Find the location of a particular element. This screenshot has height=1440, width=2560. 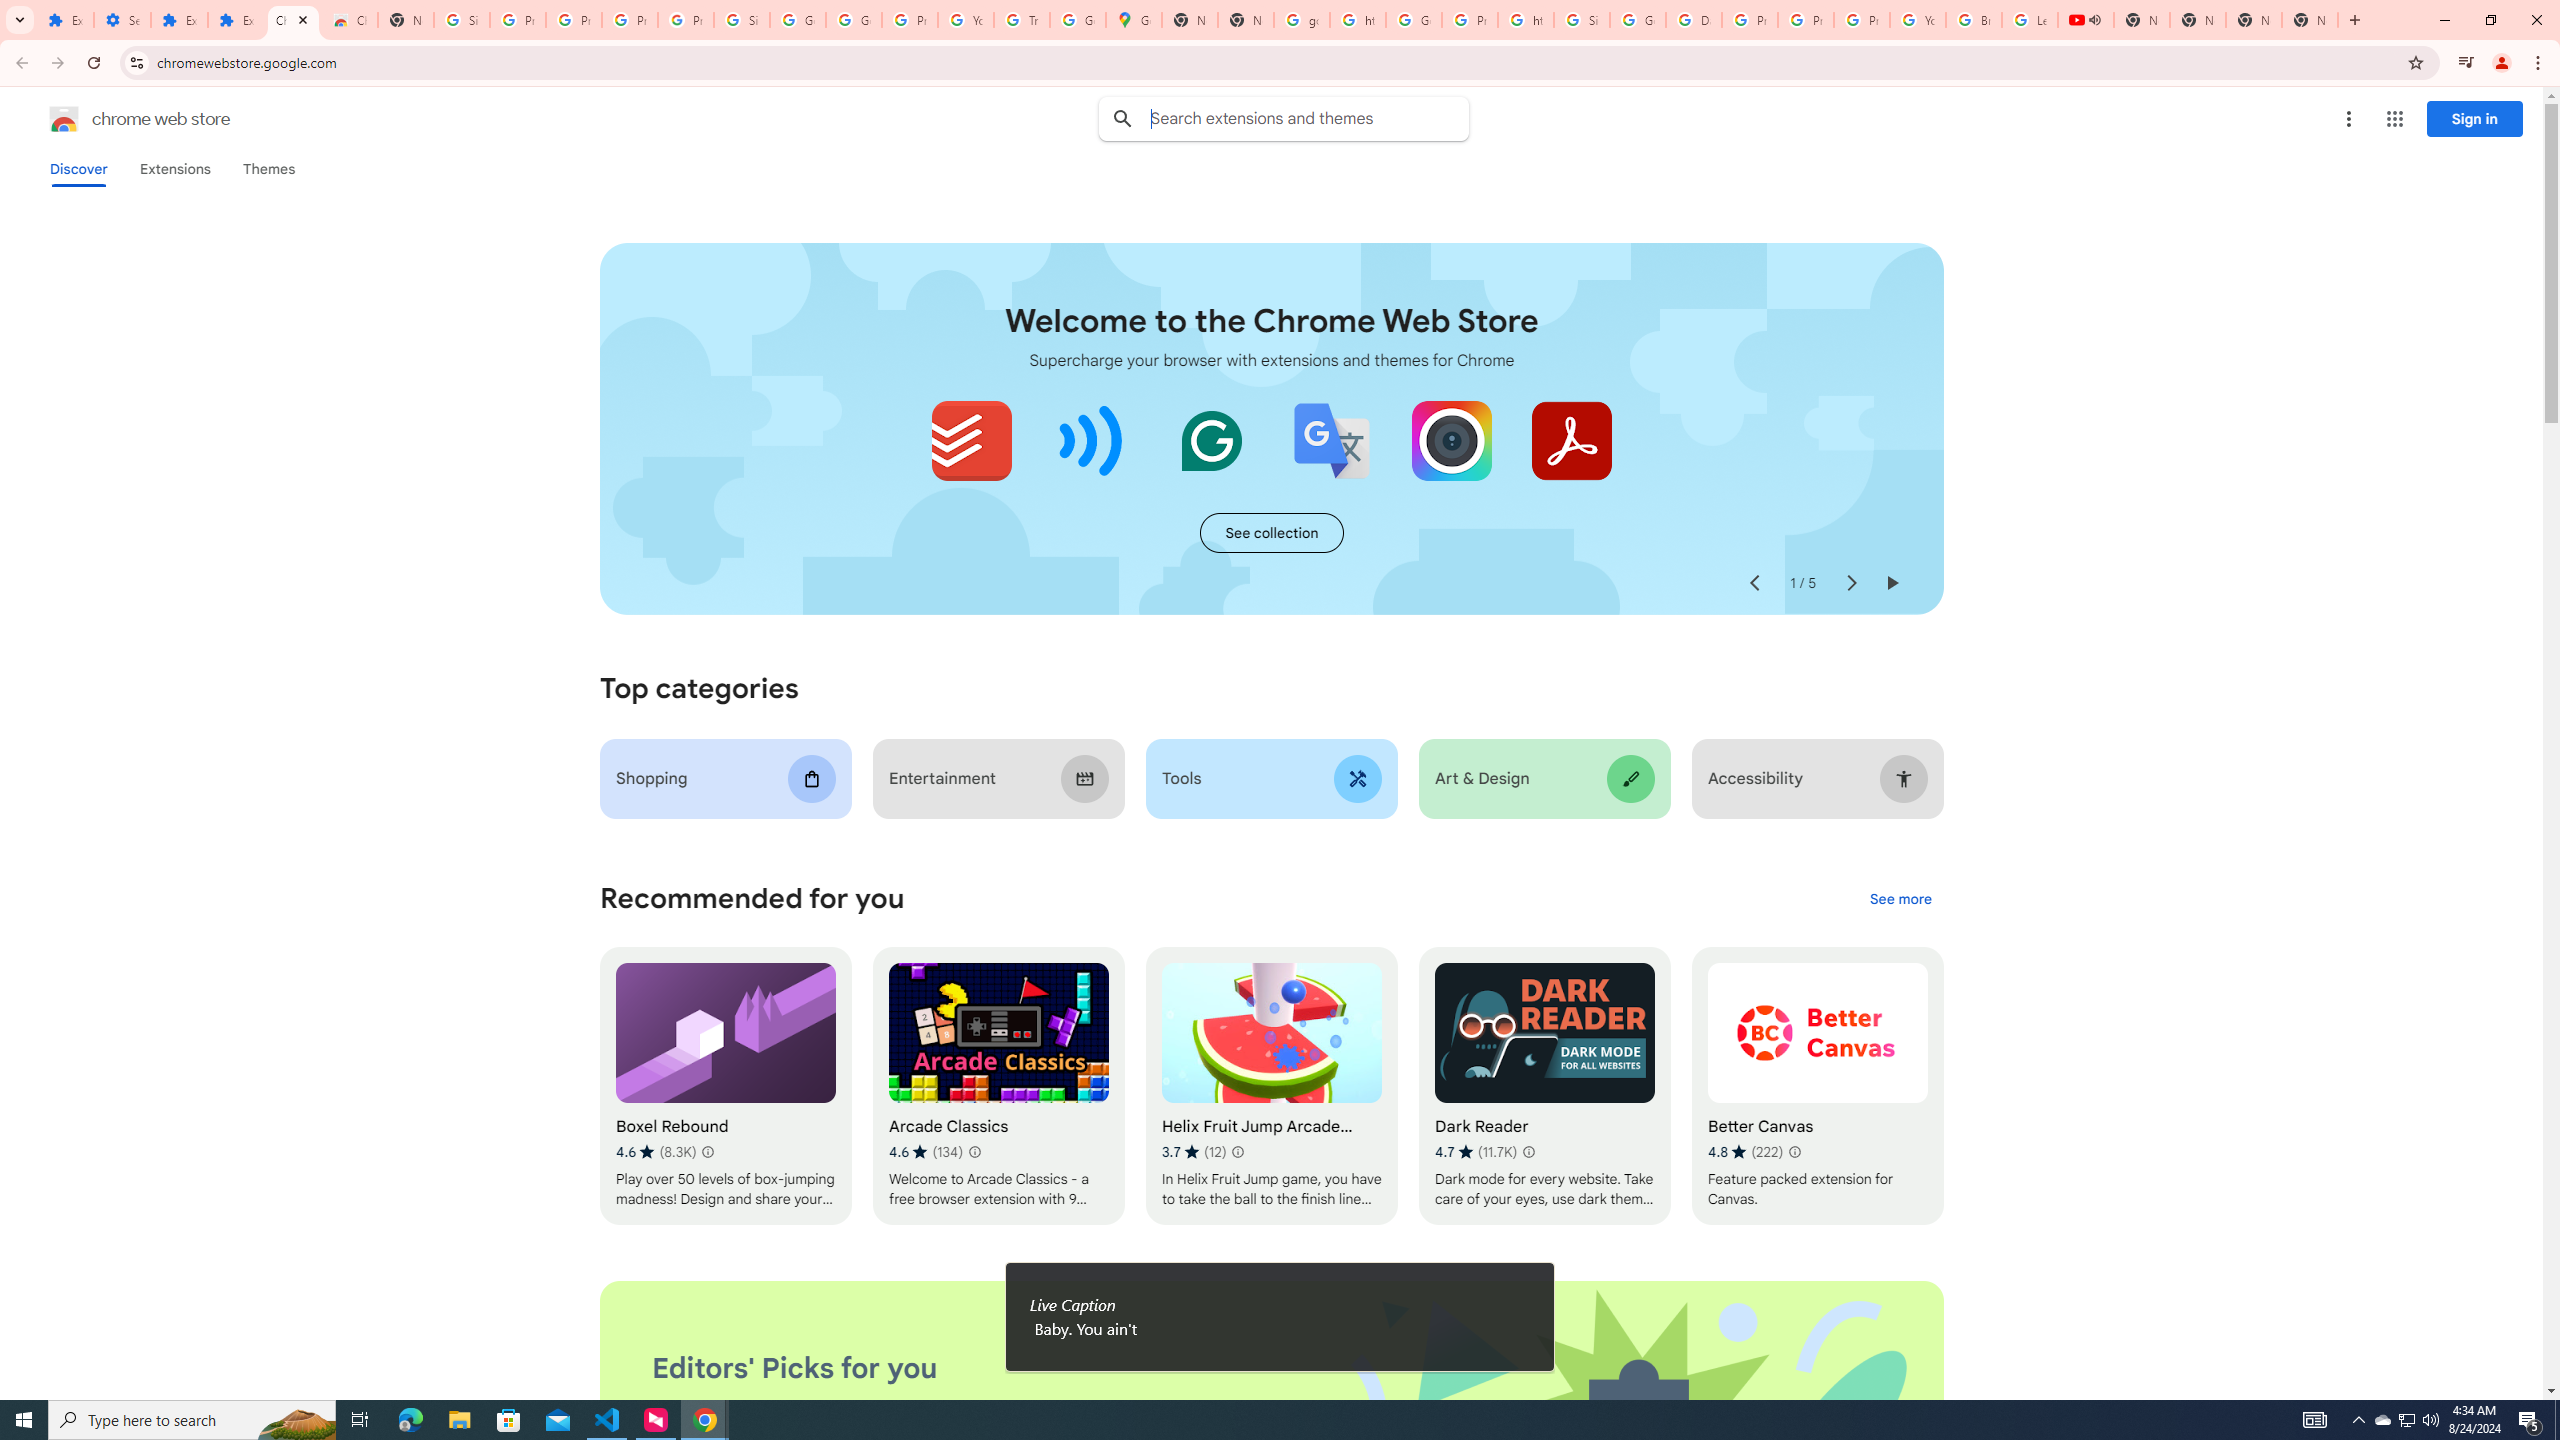

Entertainment is located at coordinates (998, 778).